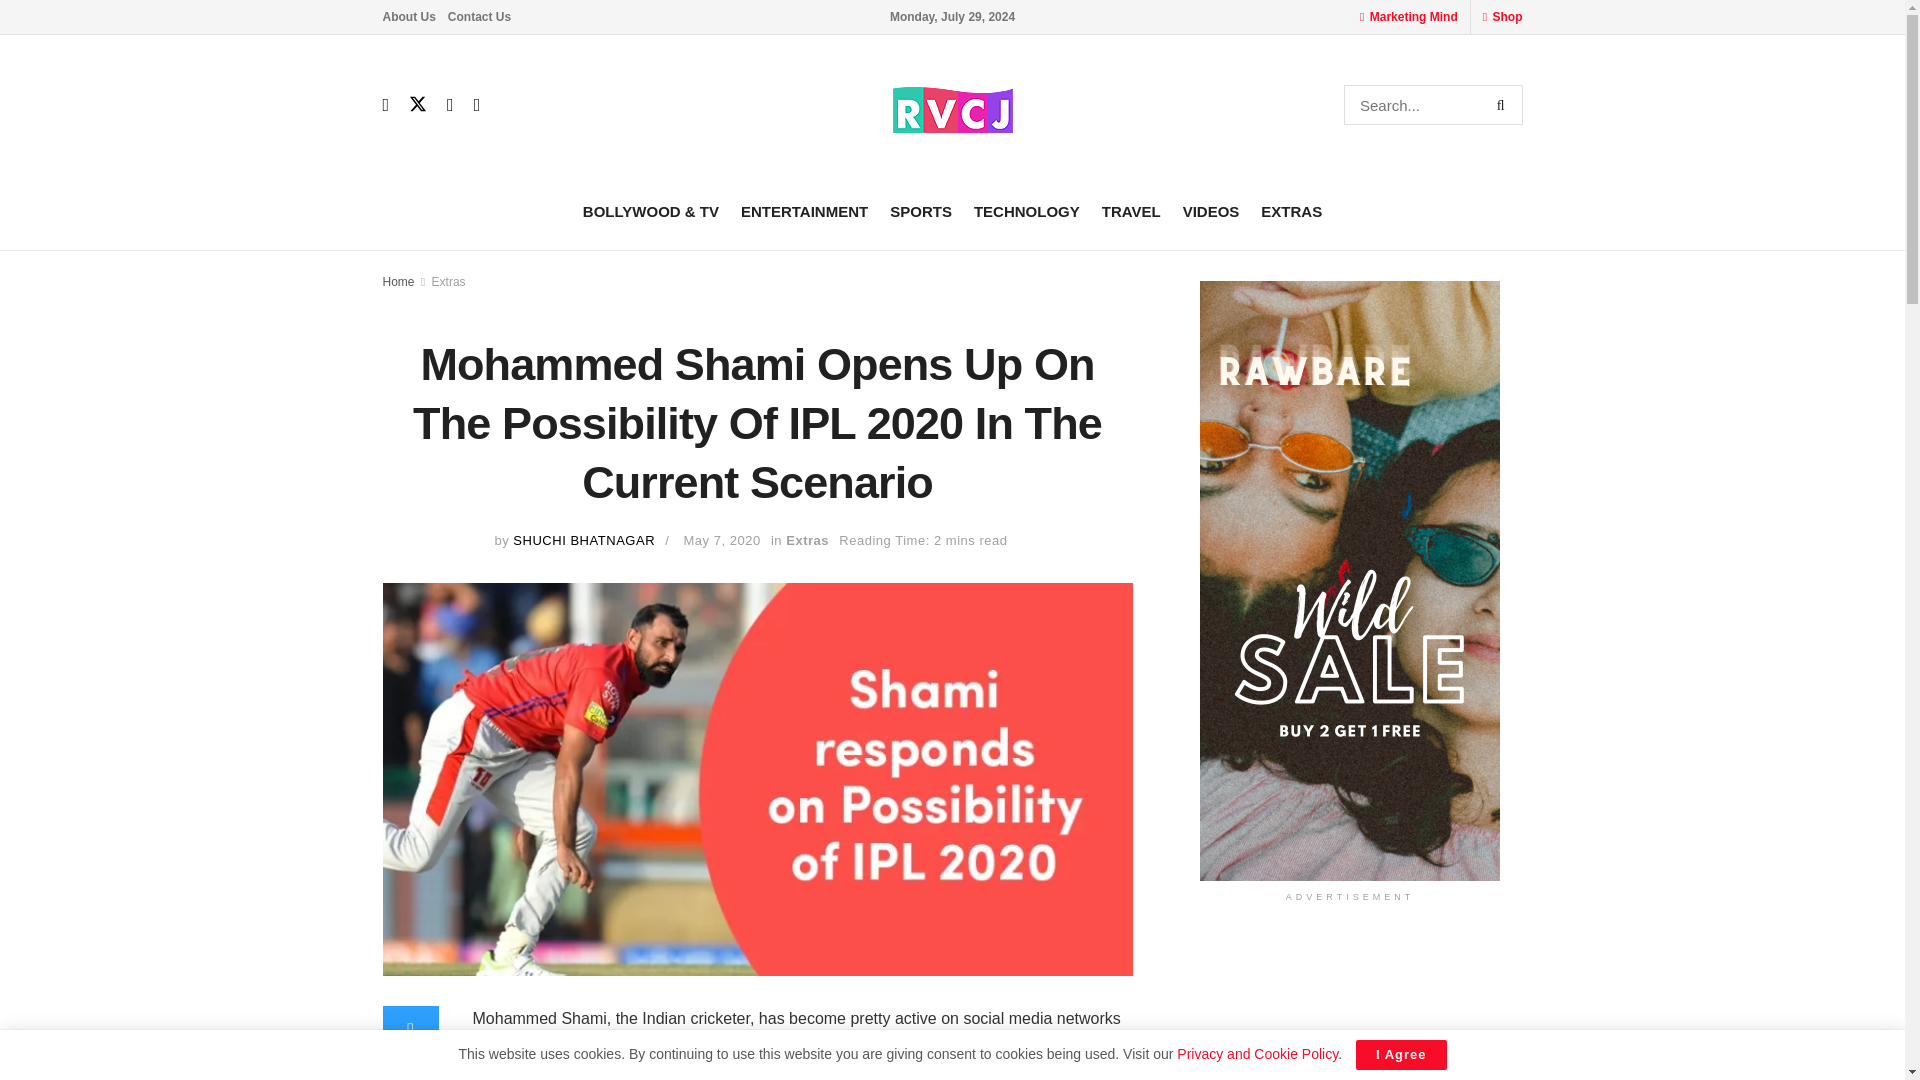 Image resolution: width=1920 pixels, height=1080 pixels. I want to click on Extras, so click(449, 282).